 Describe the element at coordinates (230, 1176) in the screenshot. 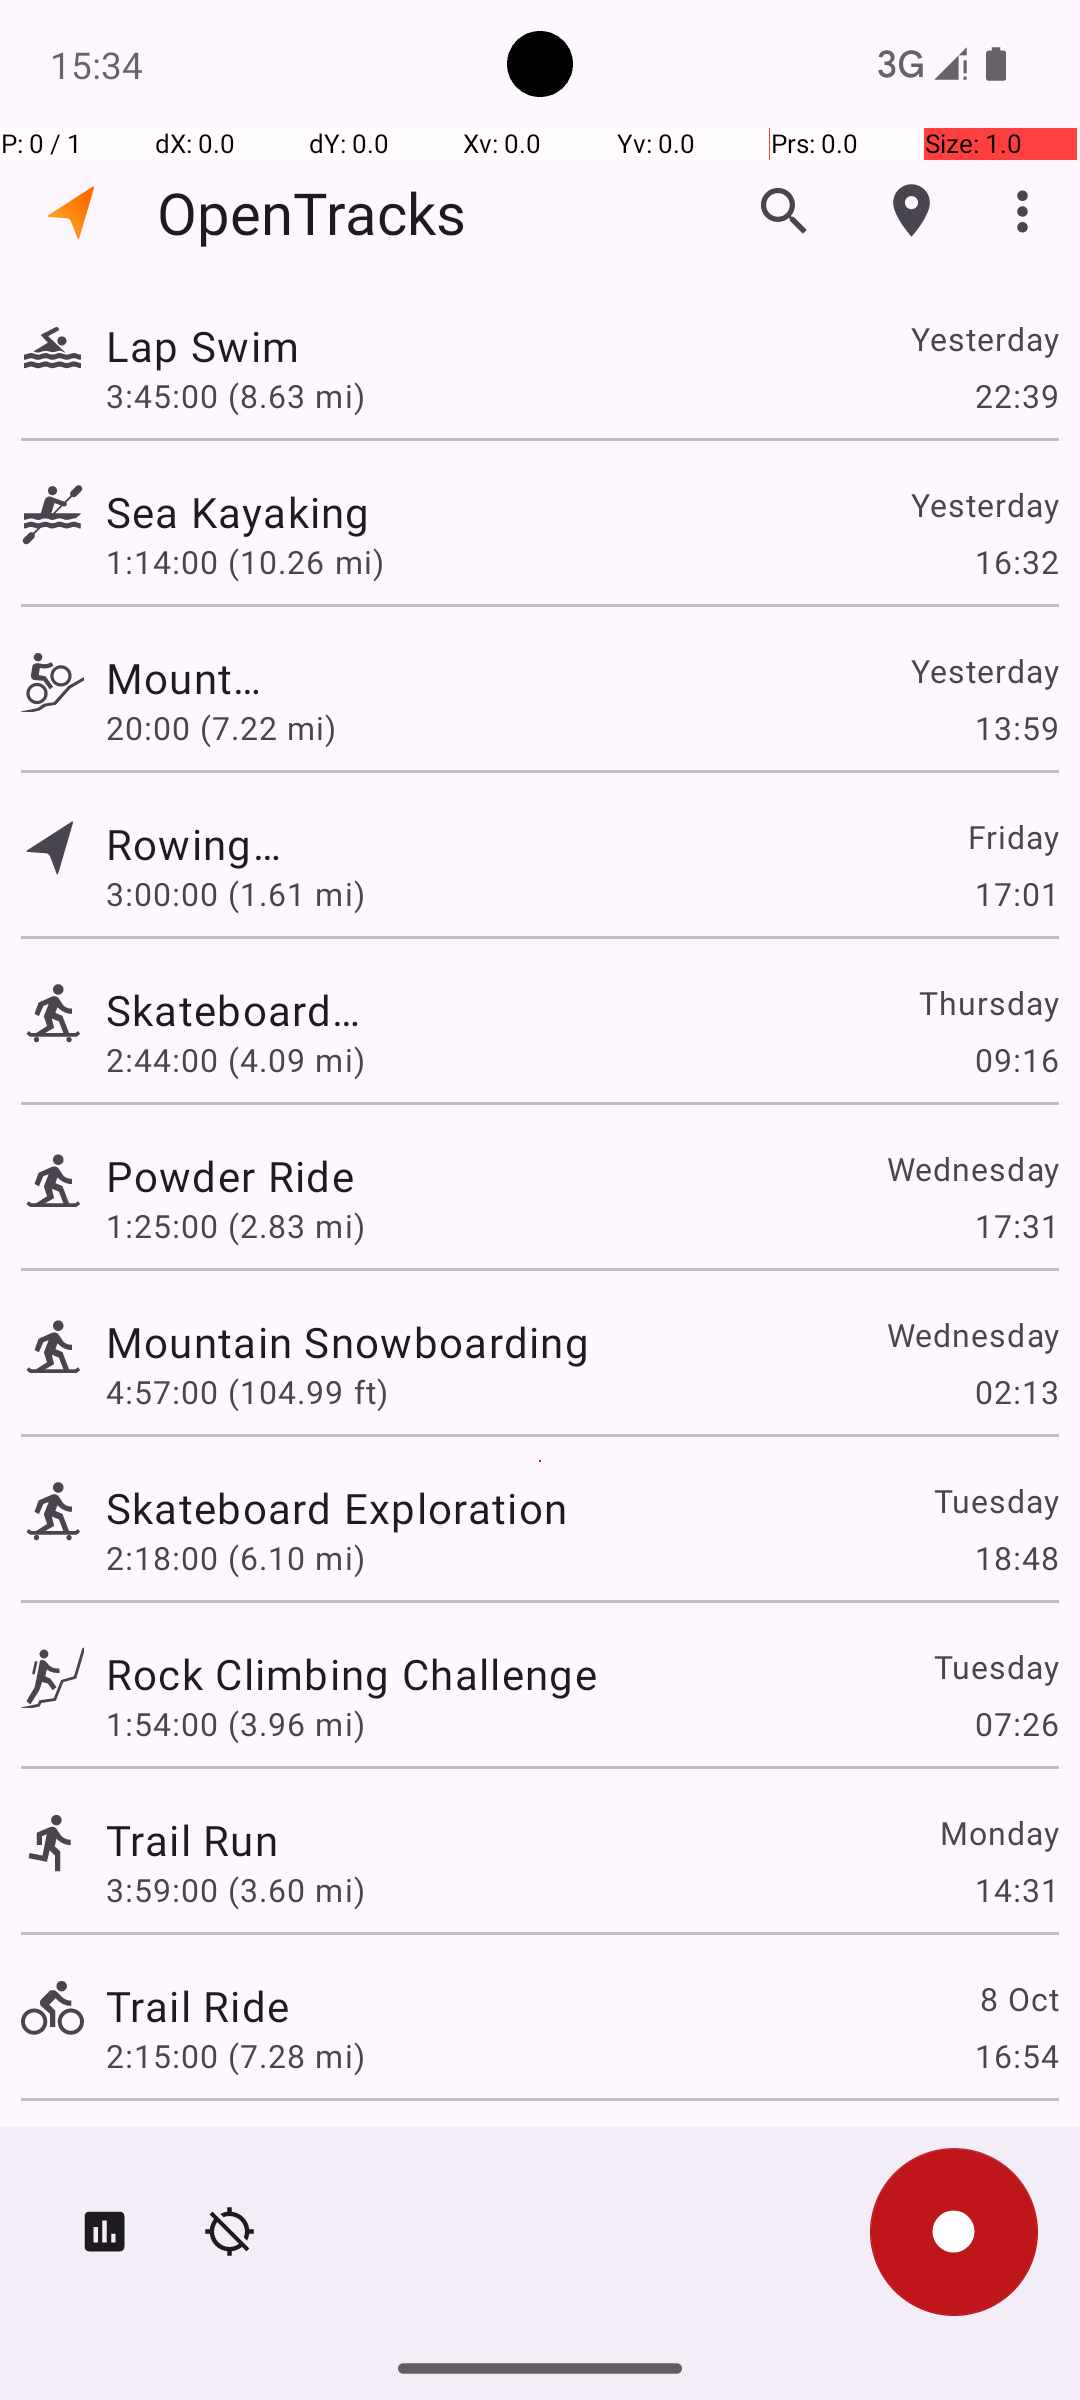

I see `Powder Ride` at that location.